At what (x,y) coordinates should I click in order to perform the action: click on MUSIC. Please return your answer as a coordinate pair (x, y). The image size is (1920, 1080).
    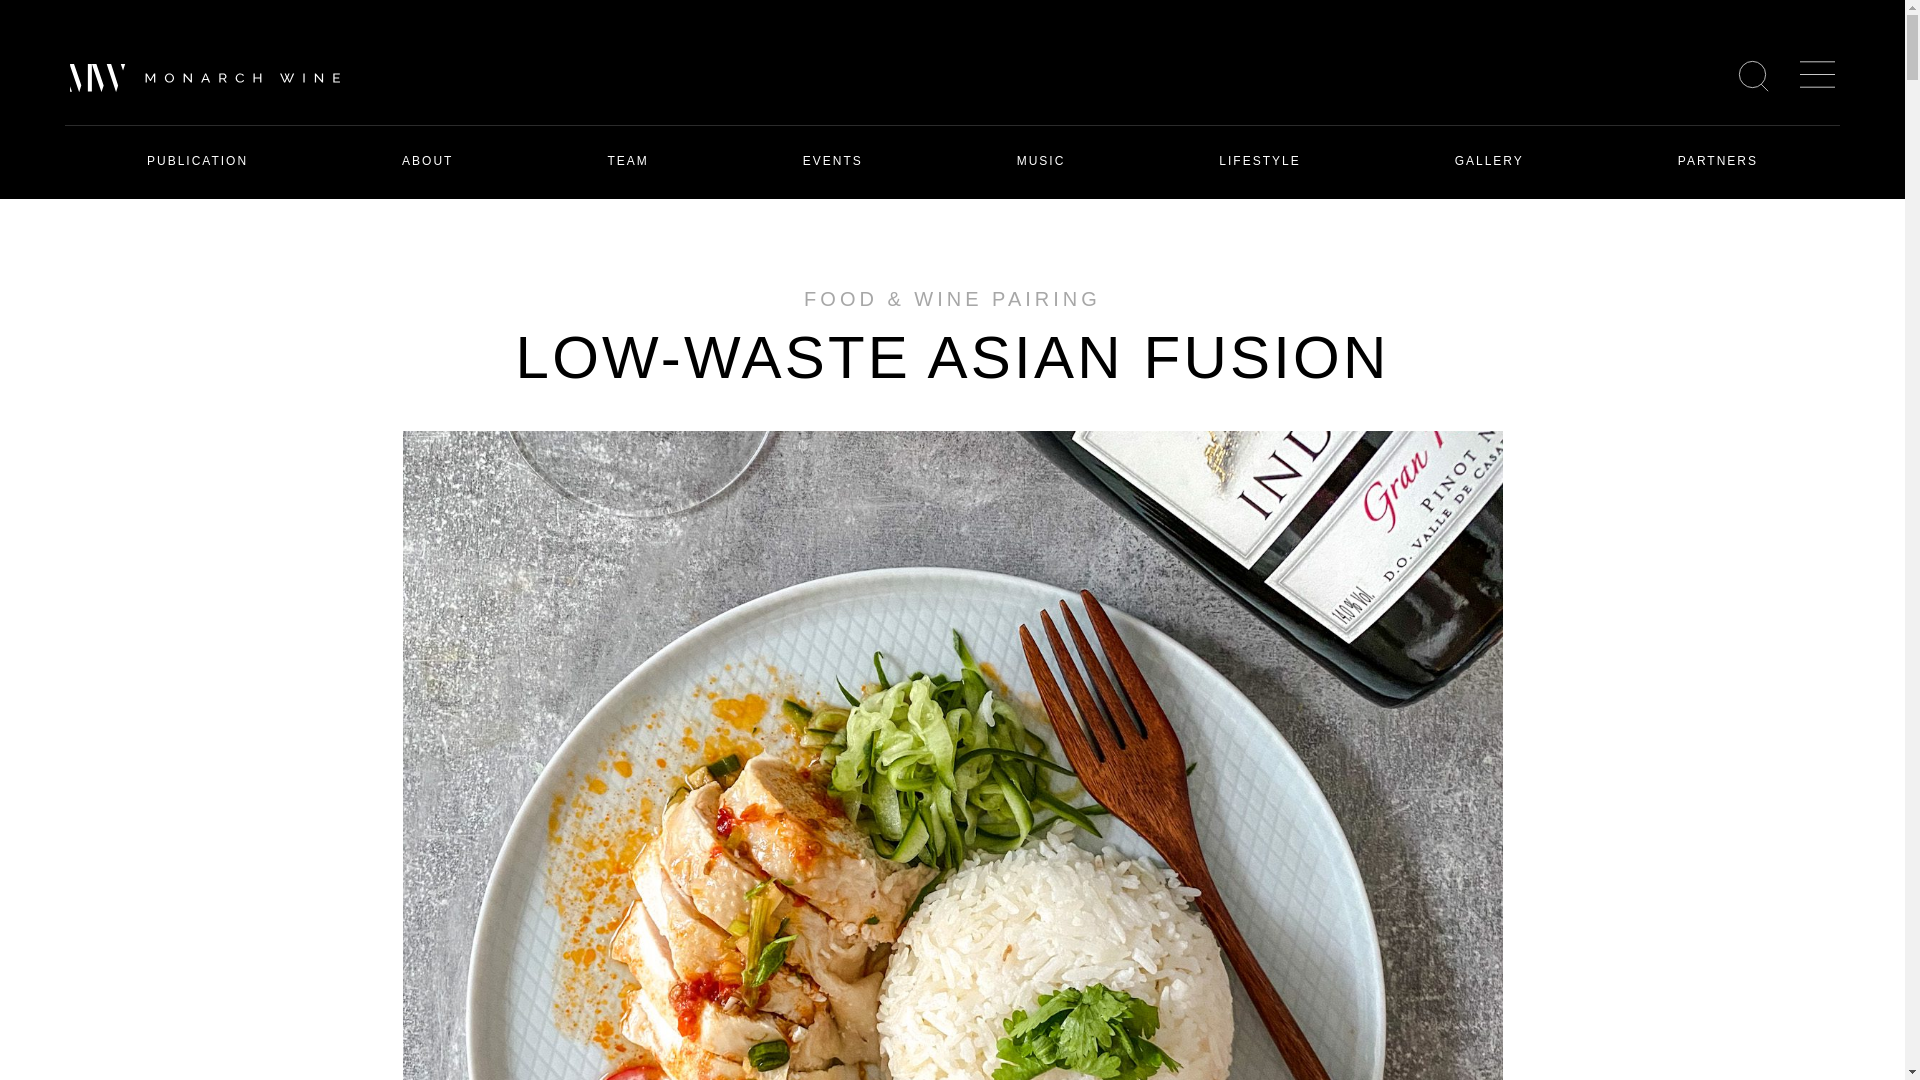
    Looking at the image, I should click on (1041, 160).